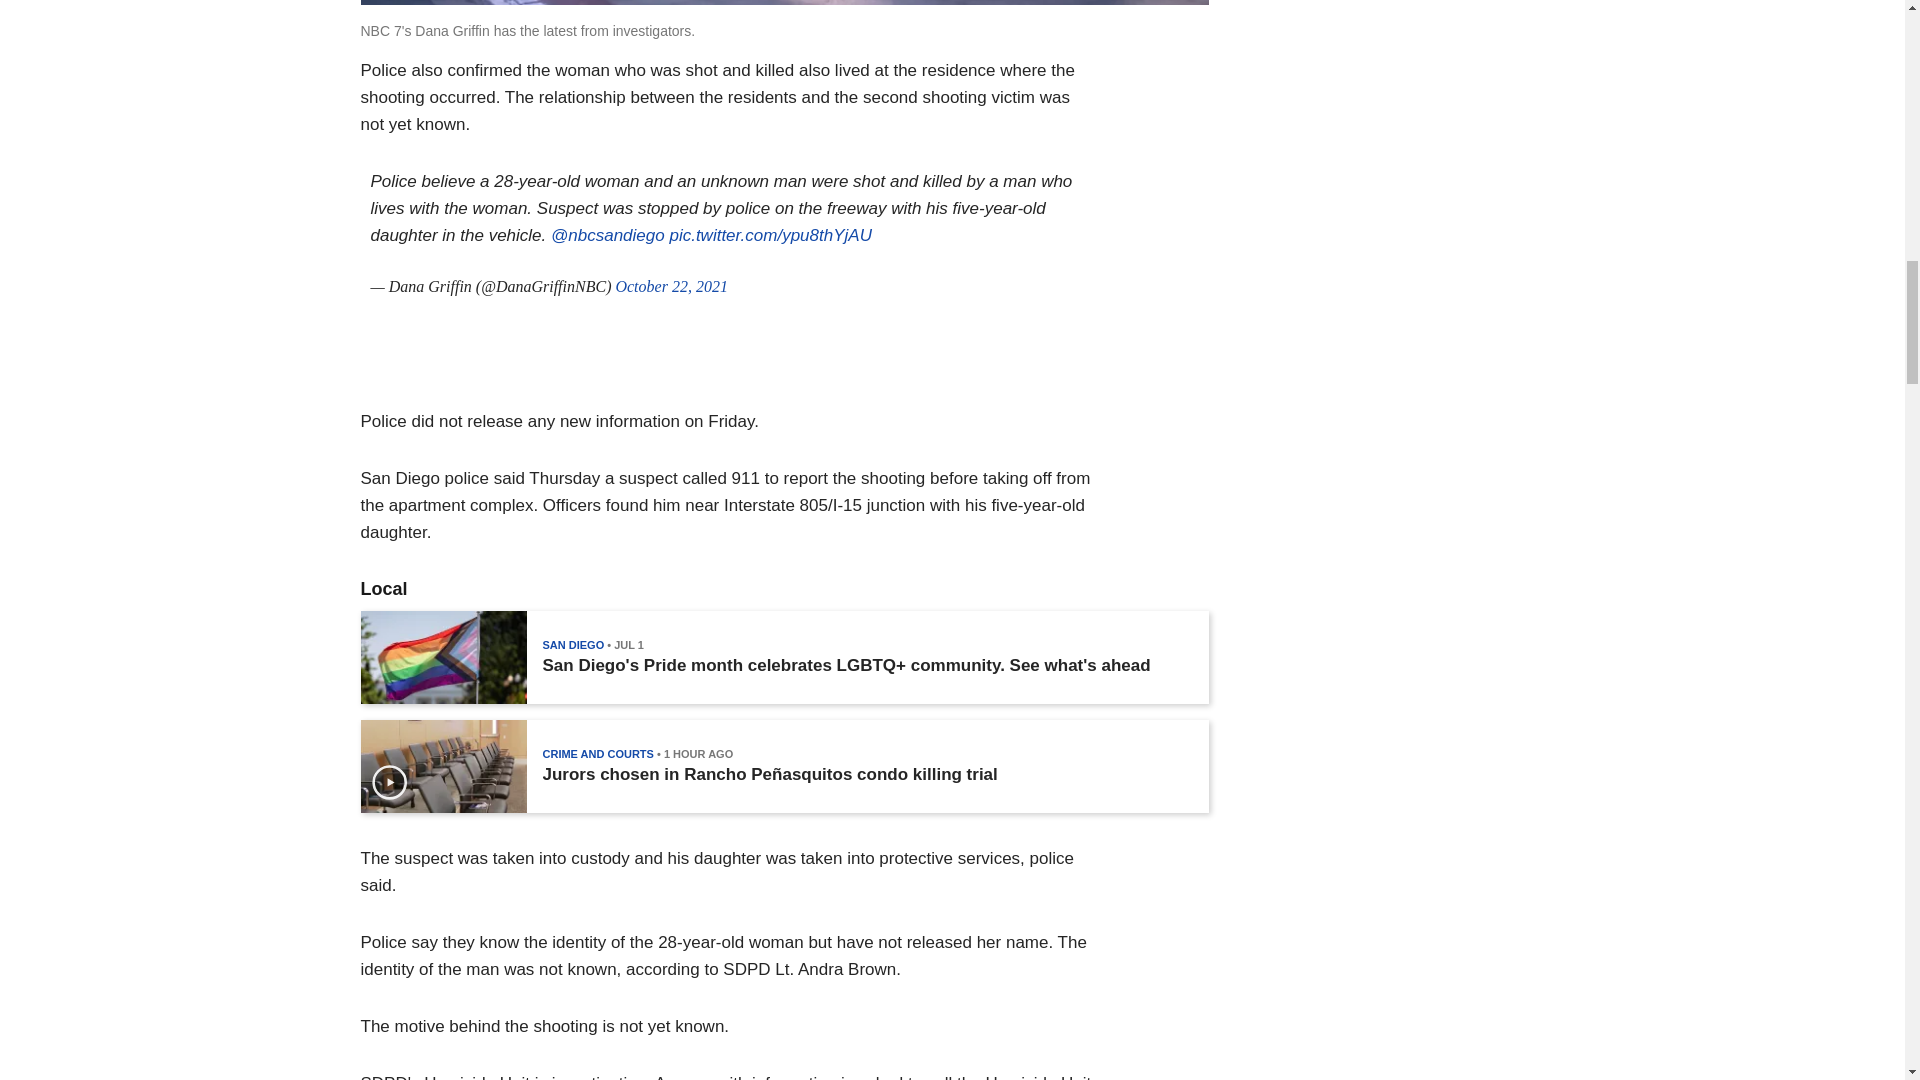  What do you see at coordinates (670, 286) in the screenshot?
I see `October 22, 2021` at bounding box center [670, 286].